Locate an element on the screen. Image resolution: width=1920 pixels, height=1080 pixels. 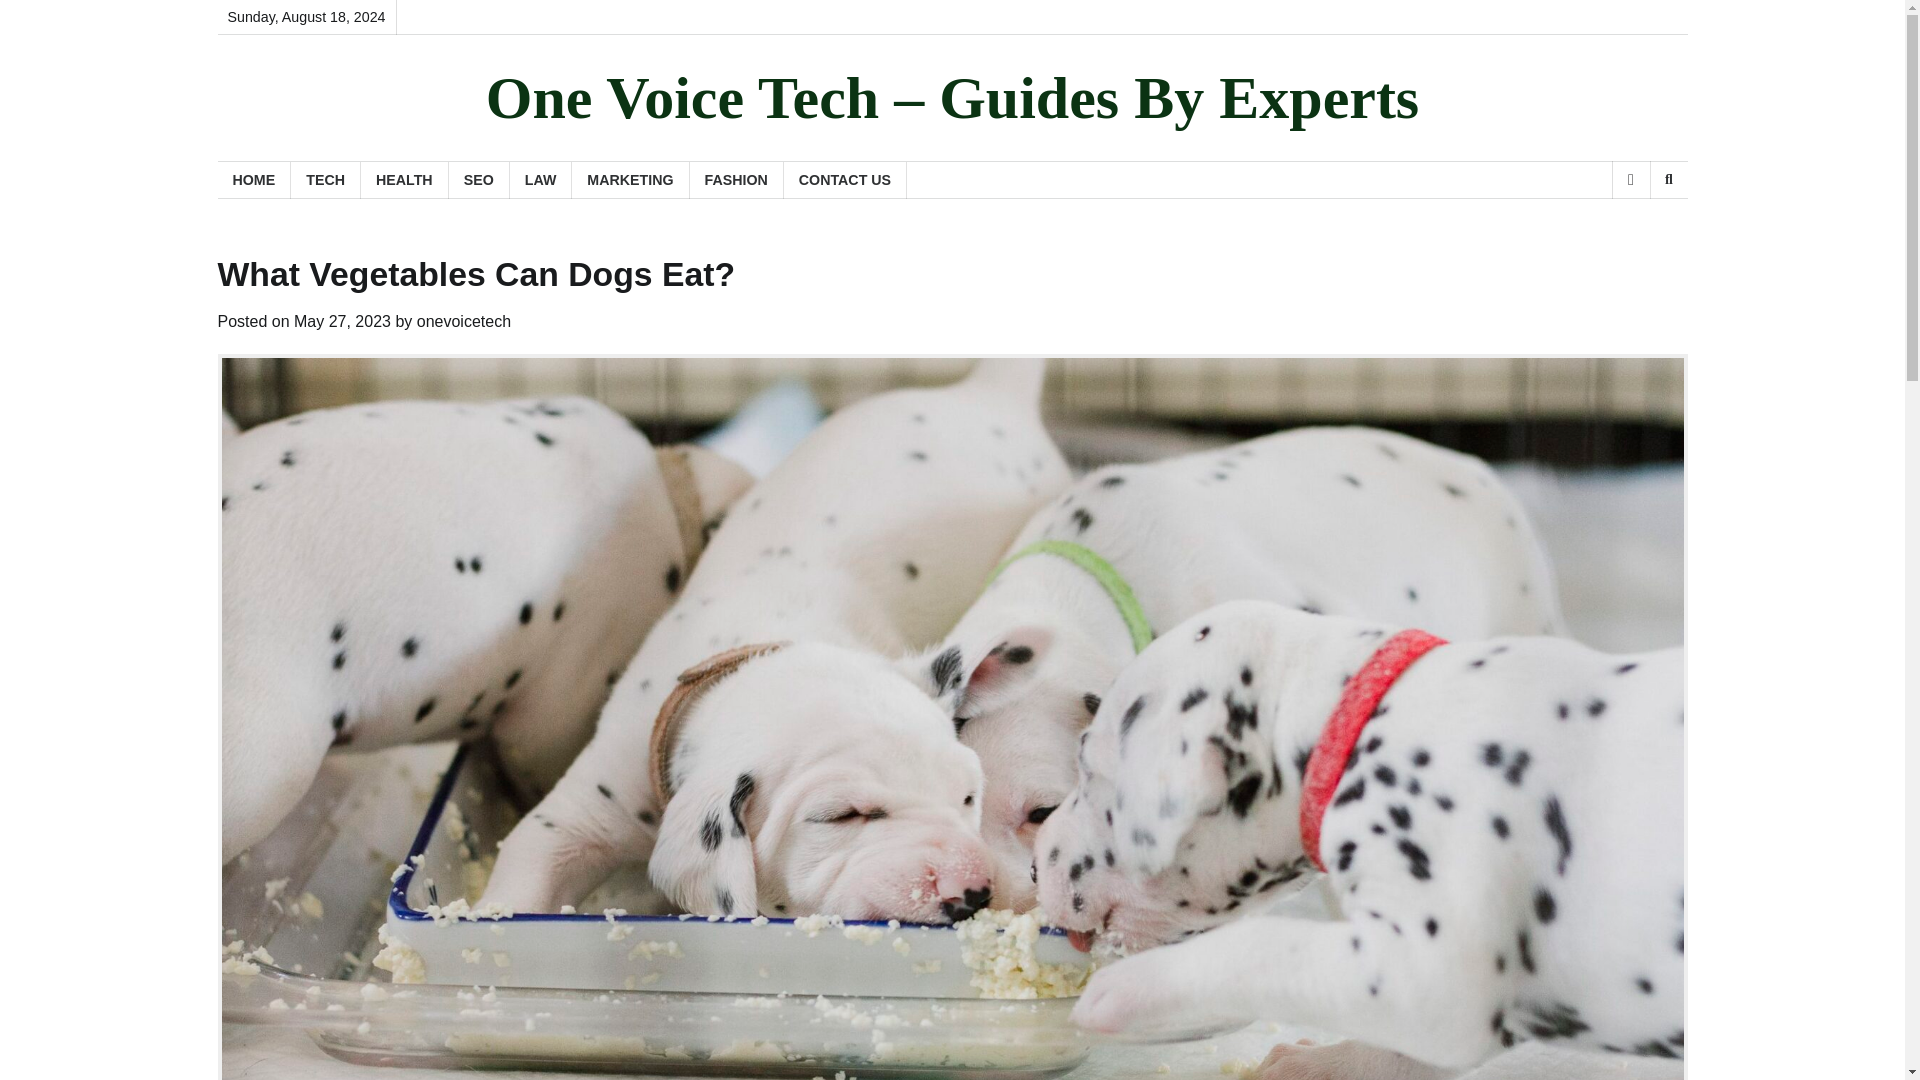
HOME is located at coordinates (254, 180).